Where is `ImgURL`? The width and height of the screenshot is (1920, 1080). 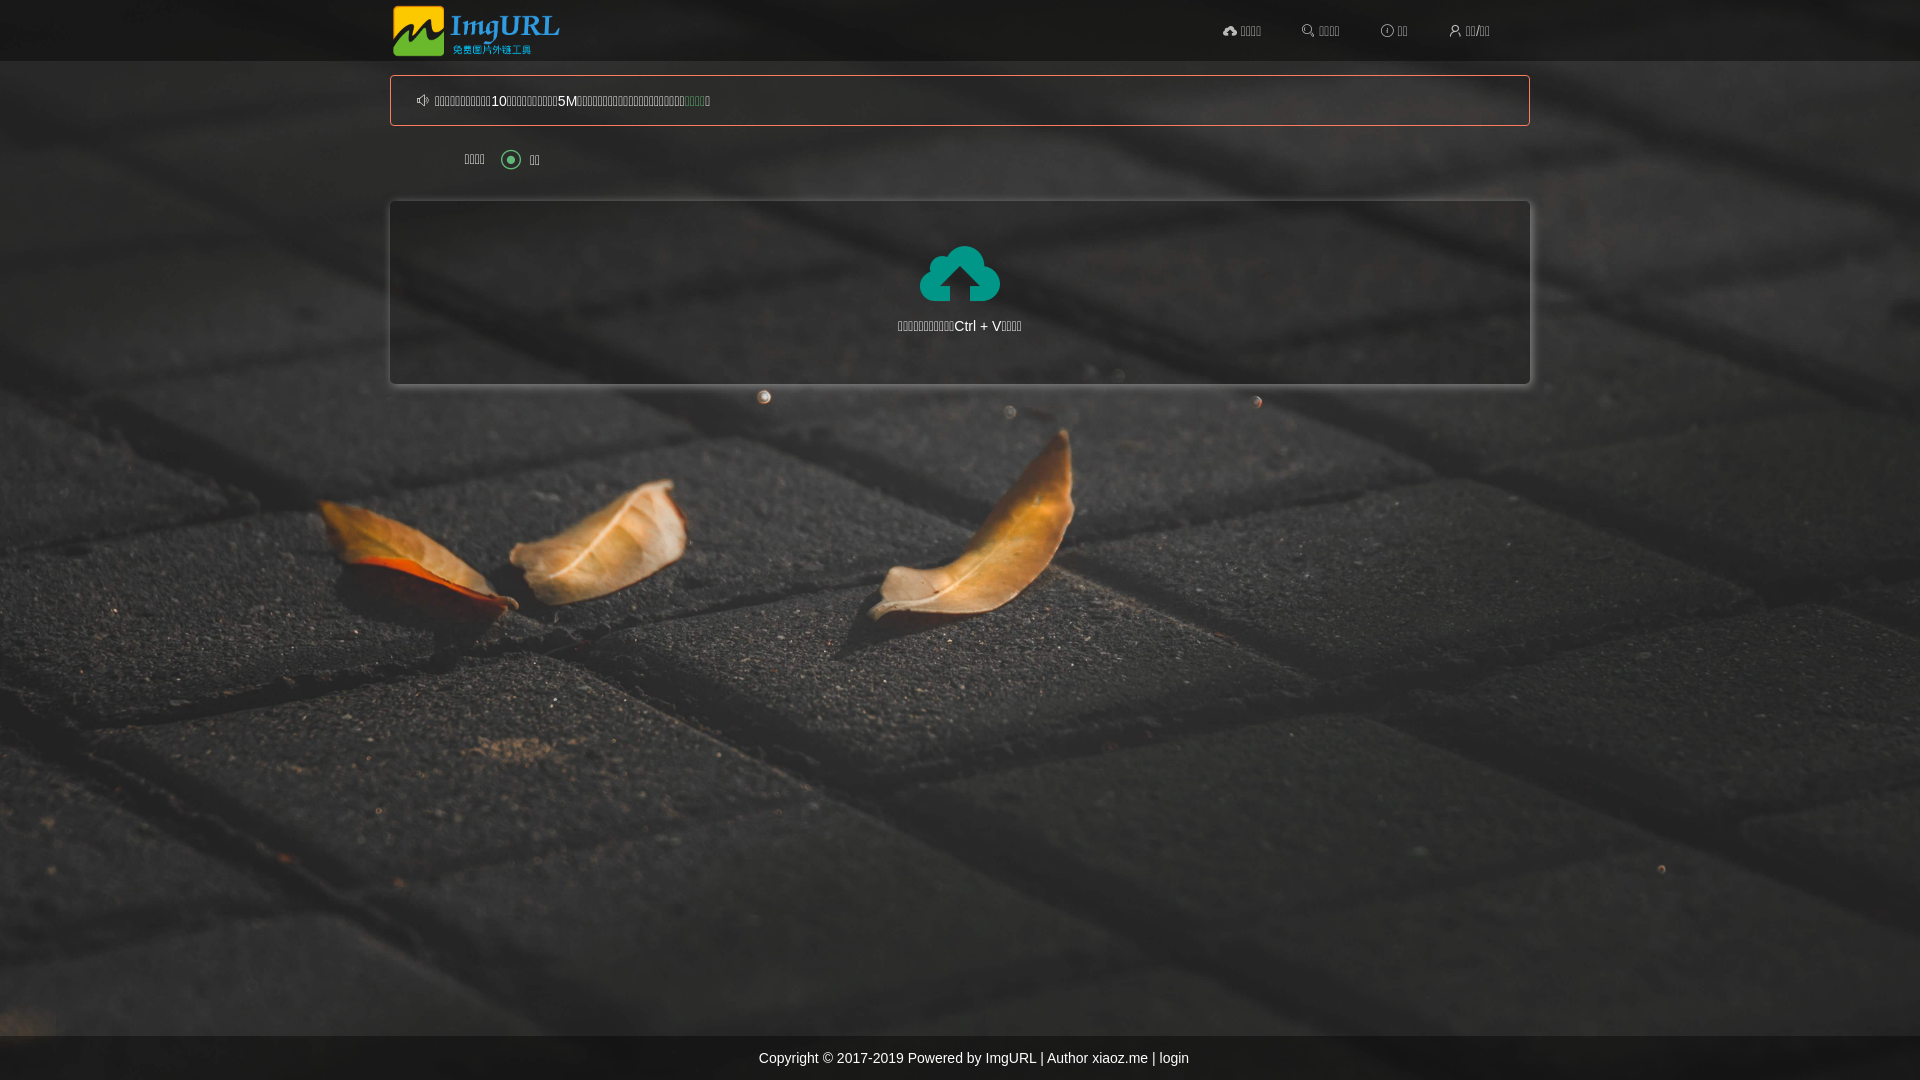
ImgURL is located at coordinates (1012, 1058).